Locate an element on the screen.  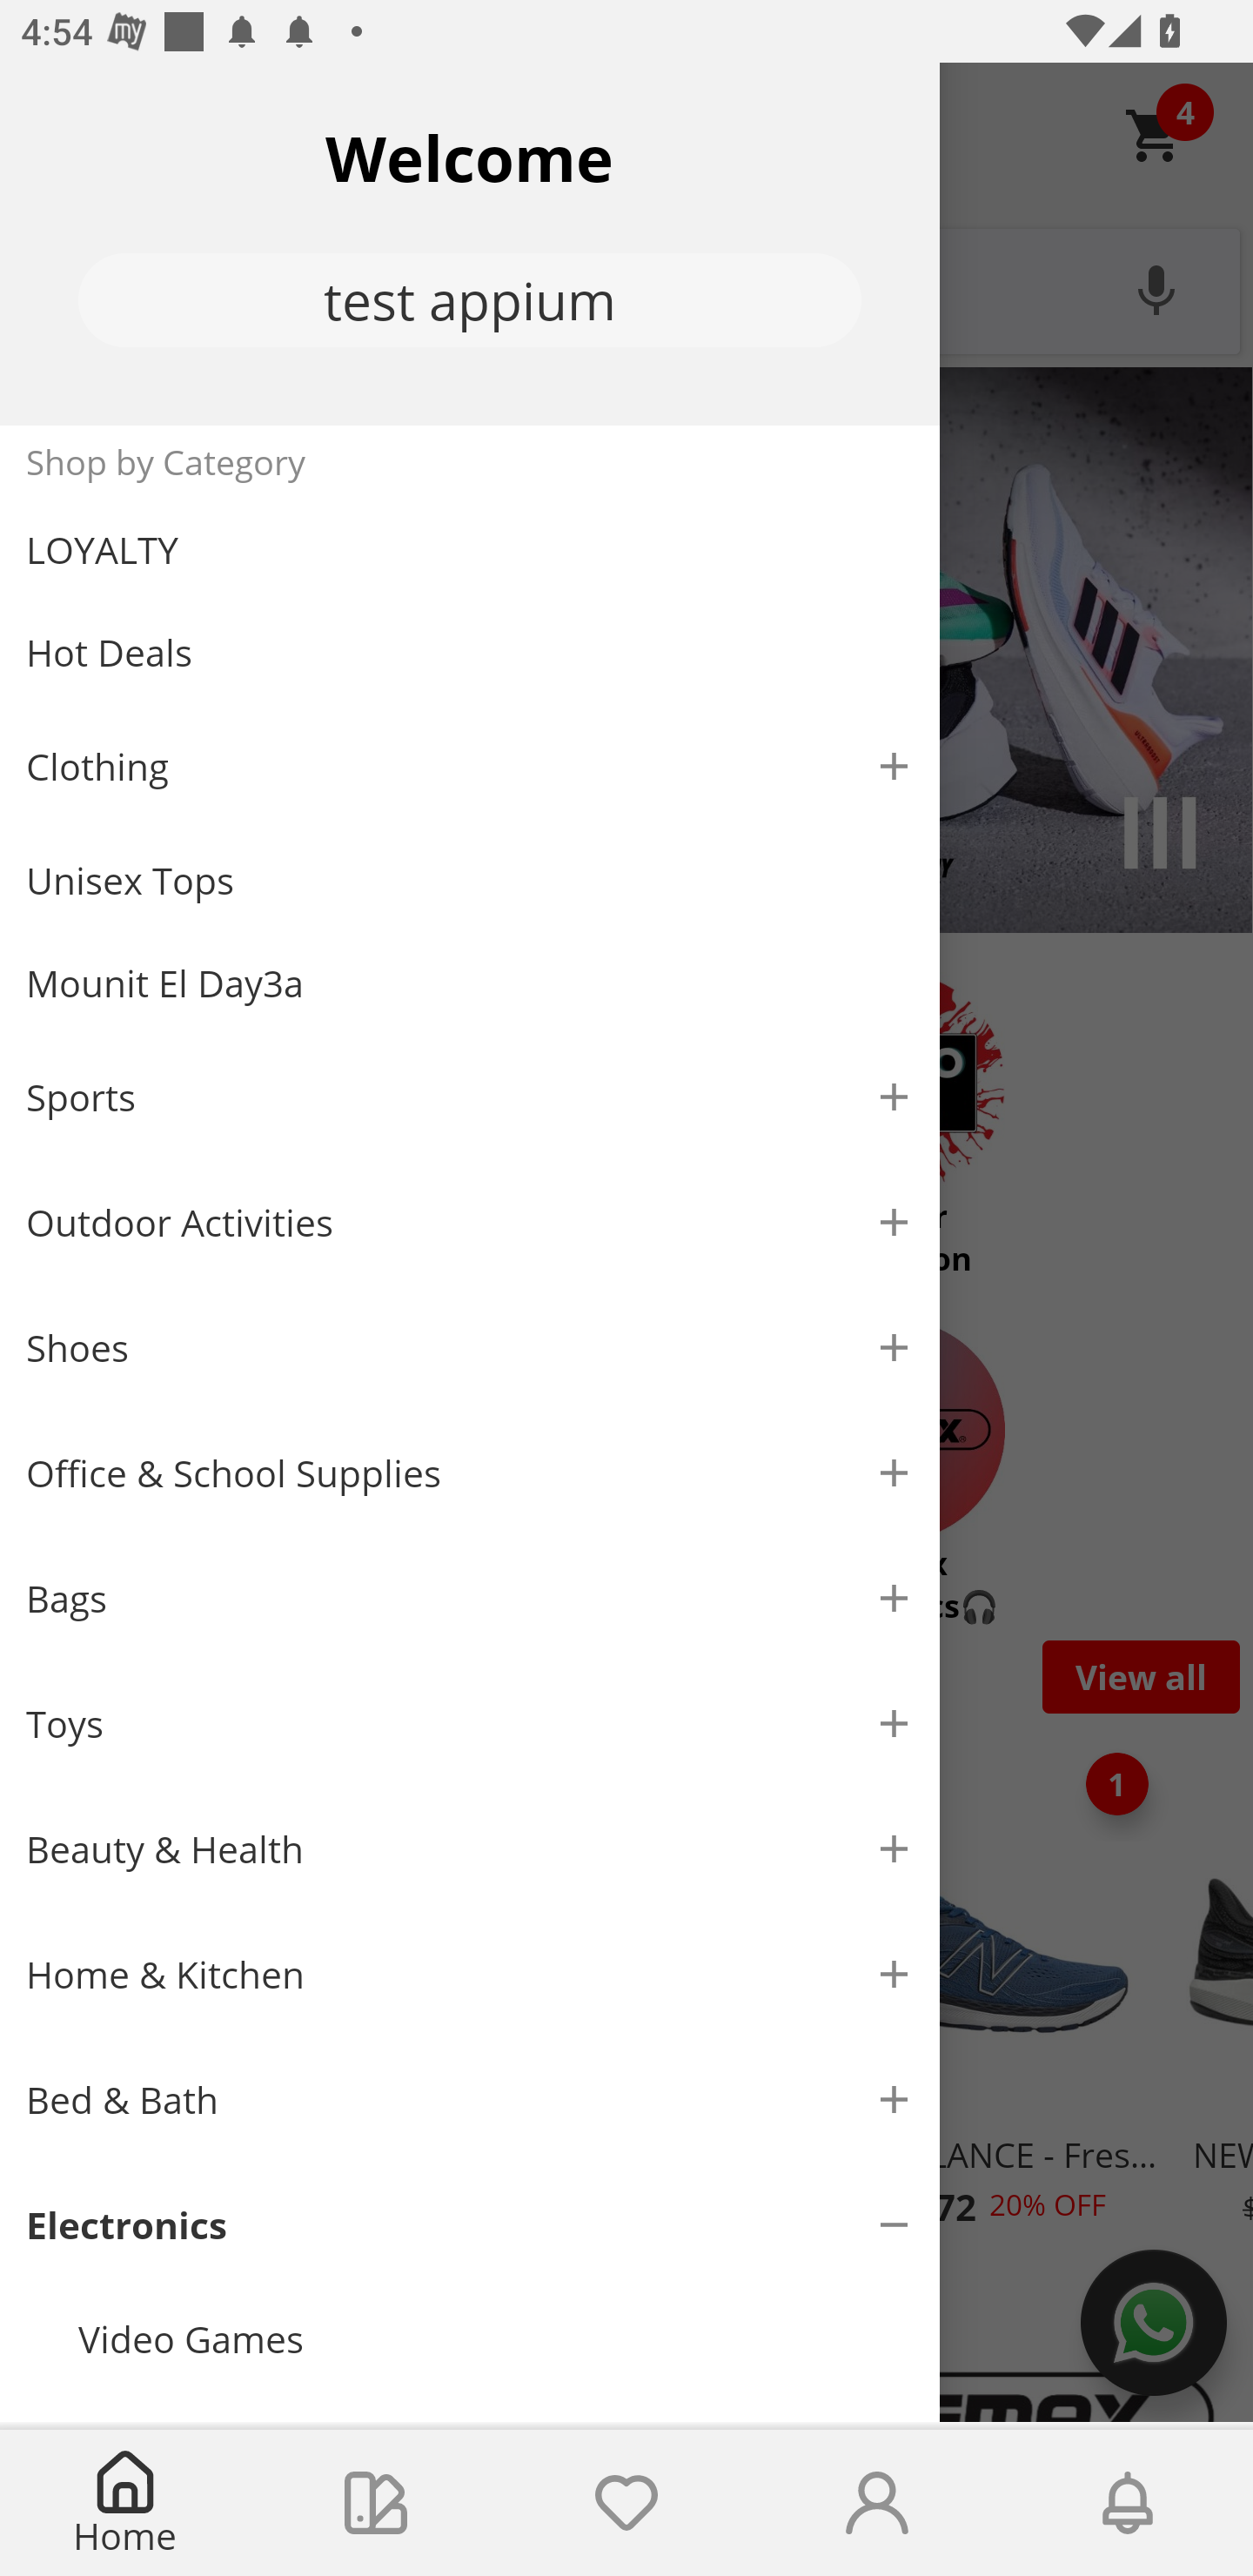
Wishlist is located at coordinates (626, 2503).